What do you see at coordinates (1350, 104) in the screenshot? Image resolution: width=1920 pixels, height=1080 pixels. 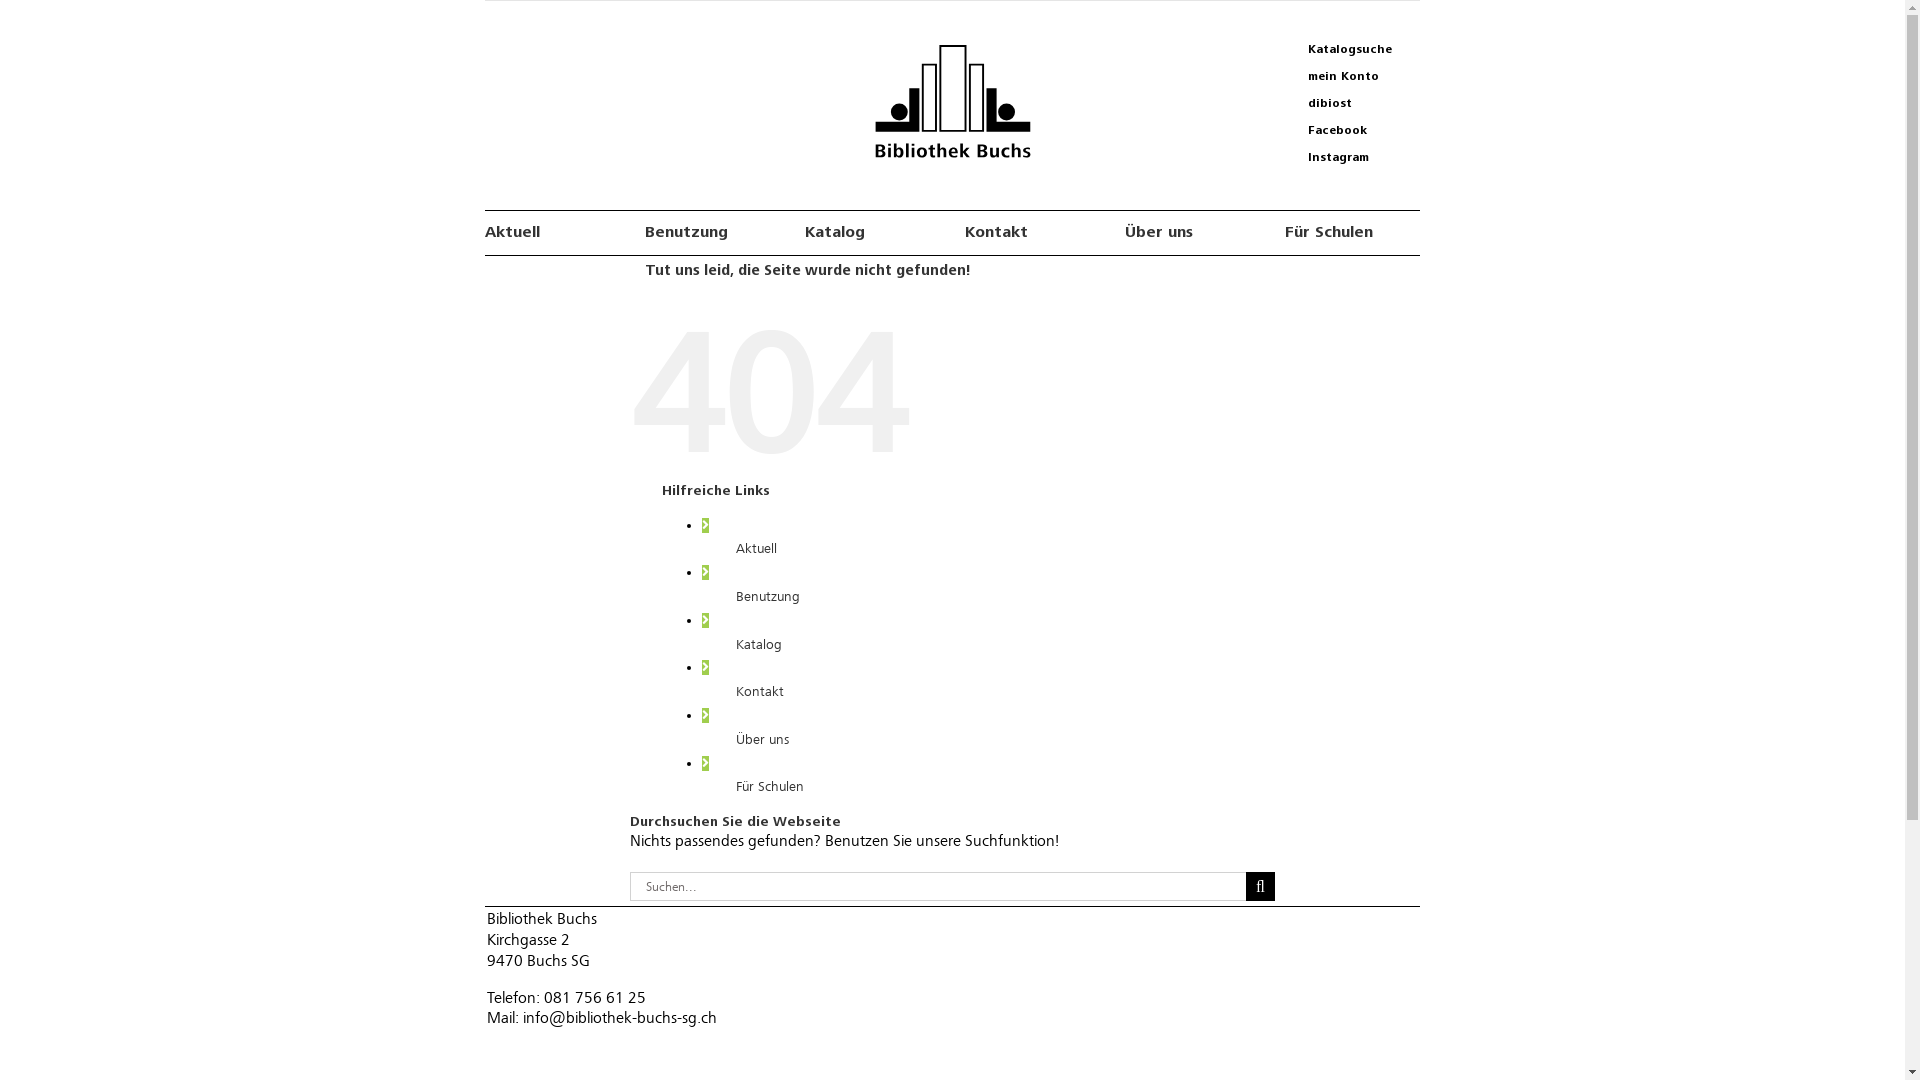 I see `dibiost` at bounding box center [1350, 104].